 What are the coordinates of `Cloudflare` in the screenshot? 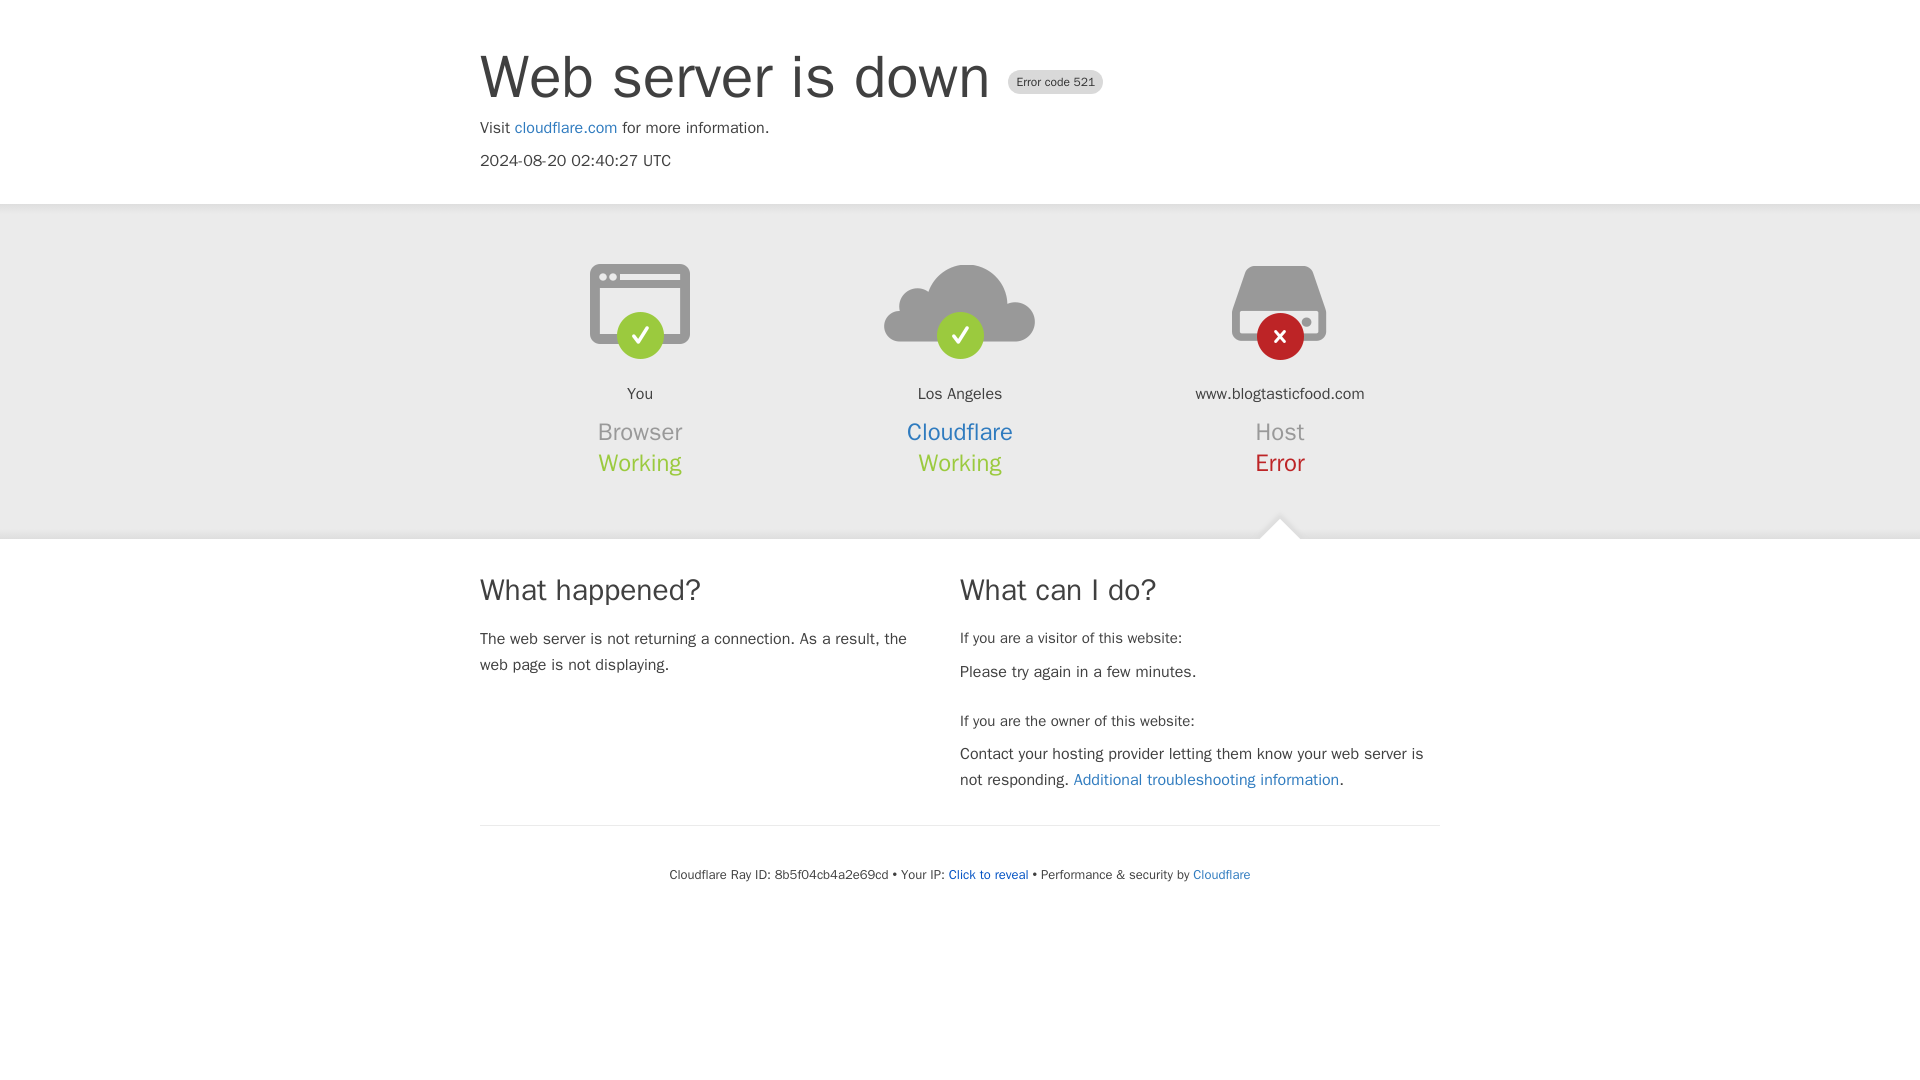 It's located at (1220, 874).